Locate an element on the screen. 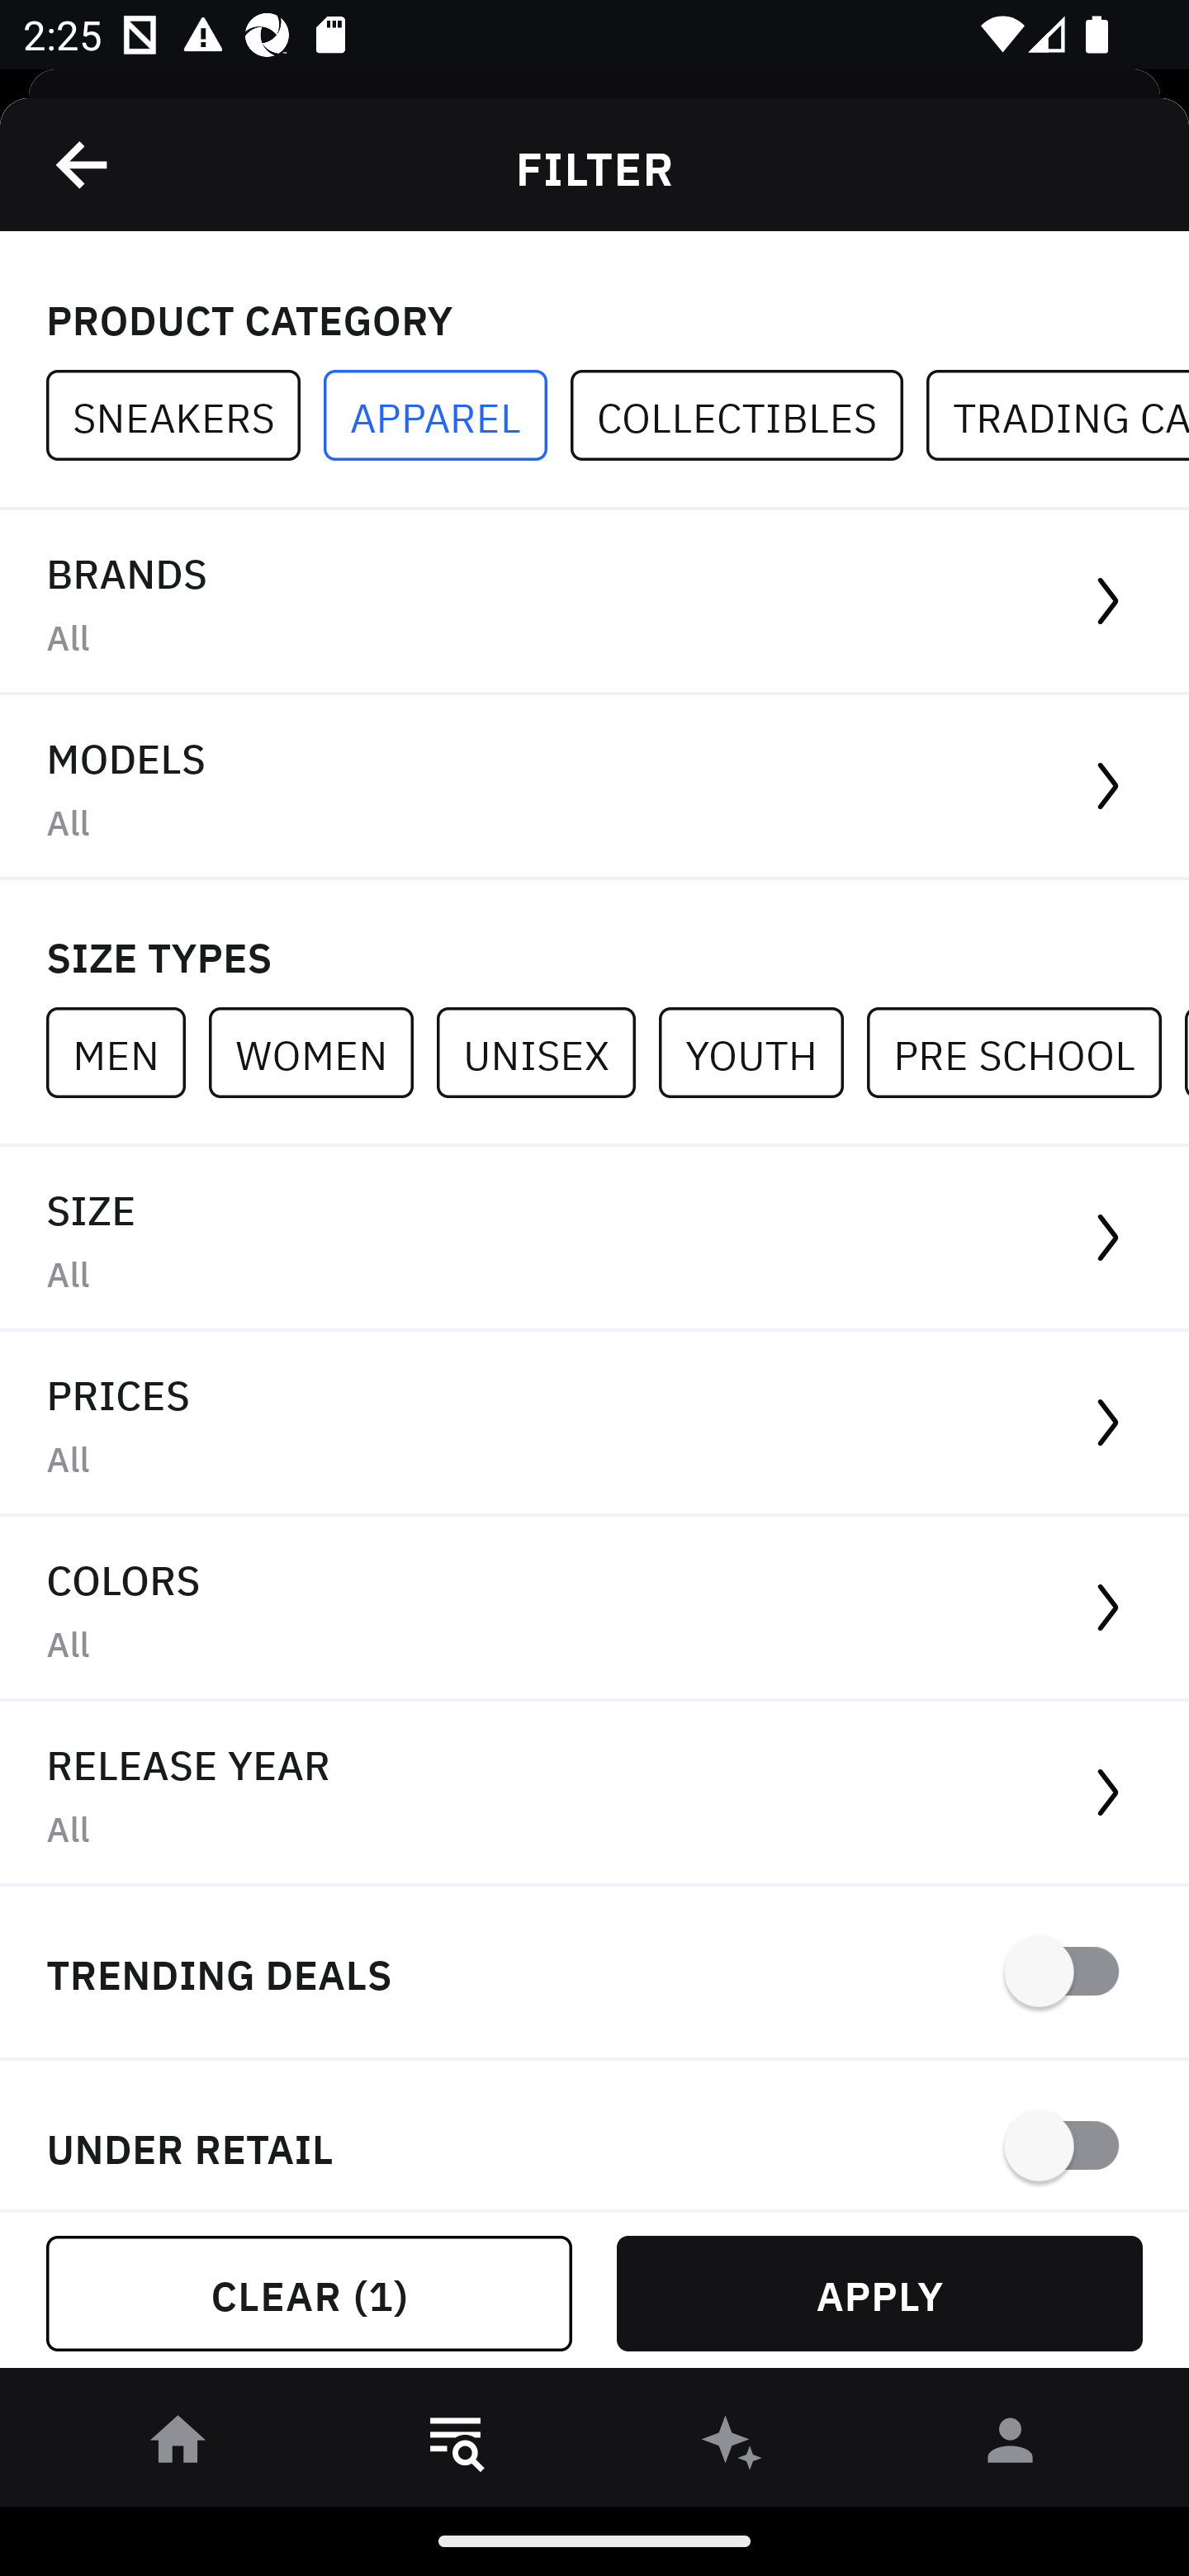 The width and height of the screenshot is (1189, 2576). UNISEX is located at coordinates (547, 1052).